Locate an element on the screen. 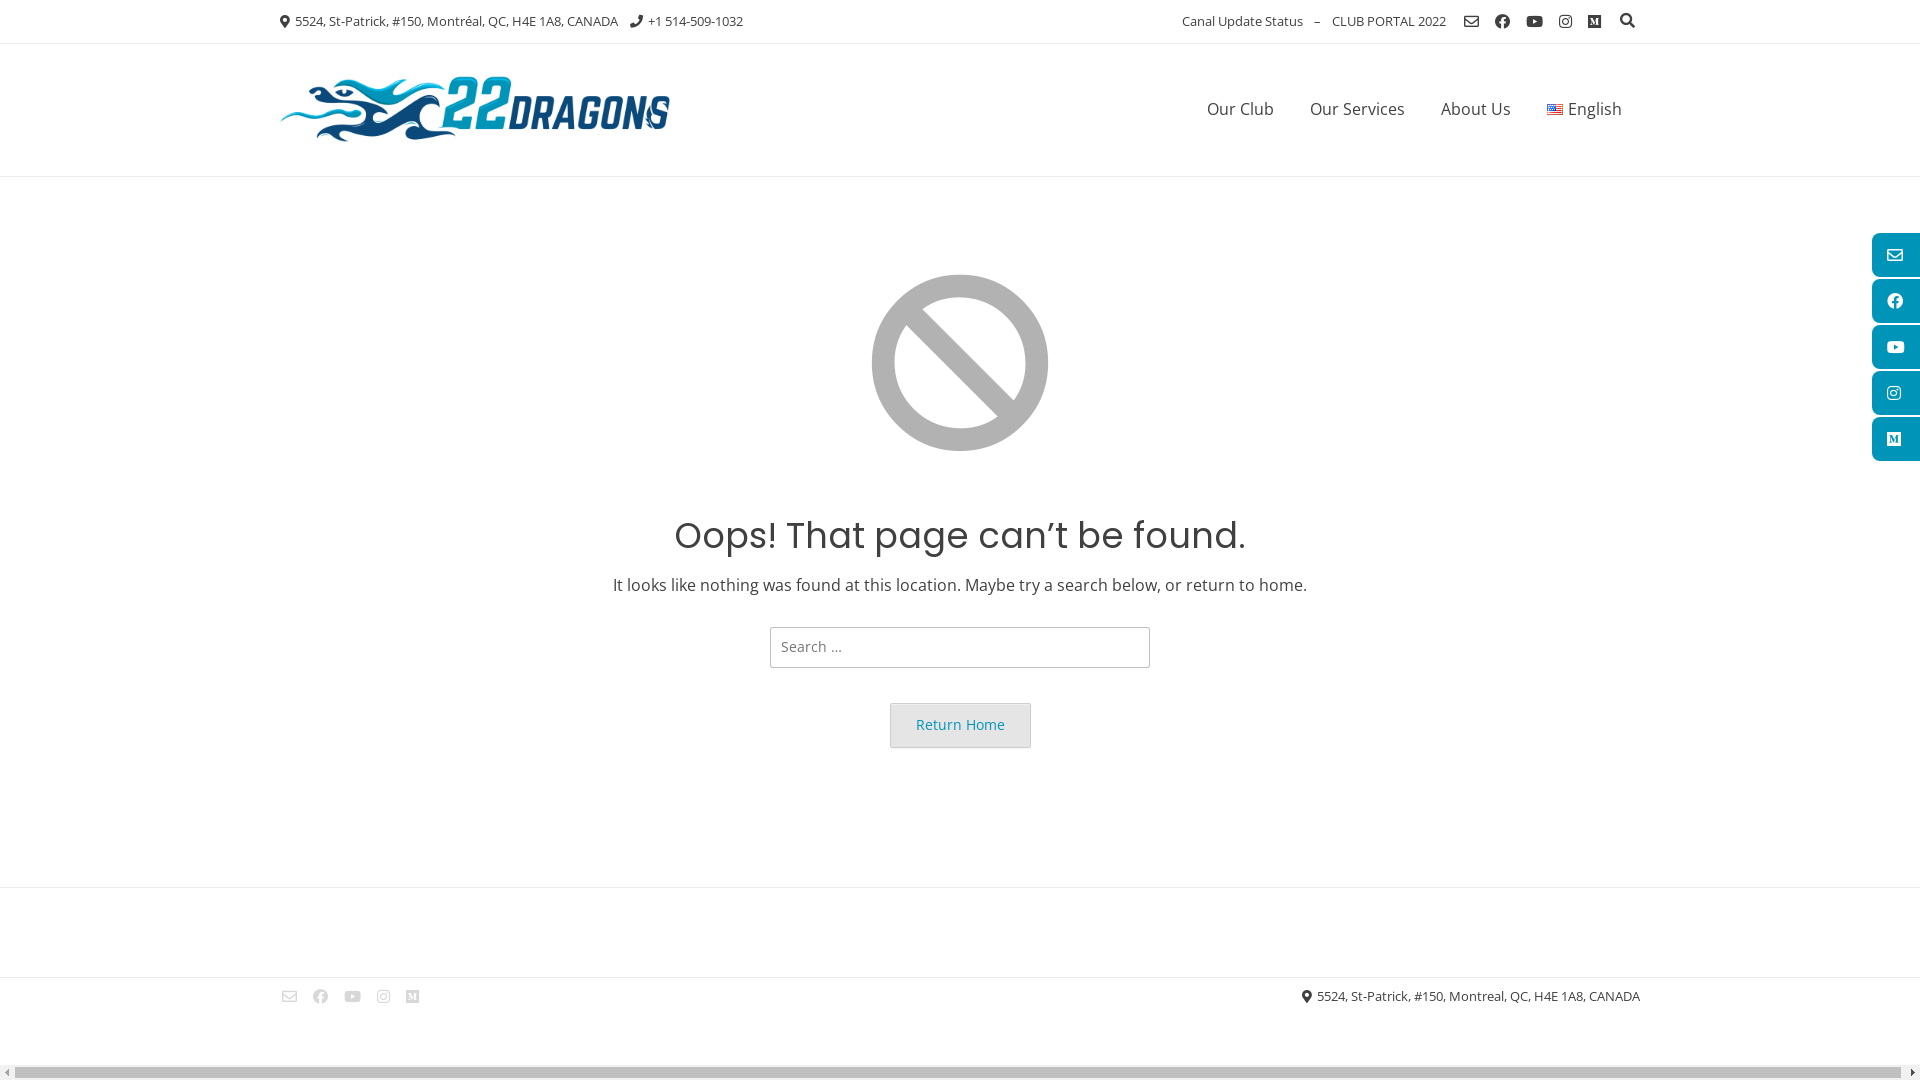 This screenshot has height=1080, width=1920. Canal Update Status is located at coordinates (1242, 21).